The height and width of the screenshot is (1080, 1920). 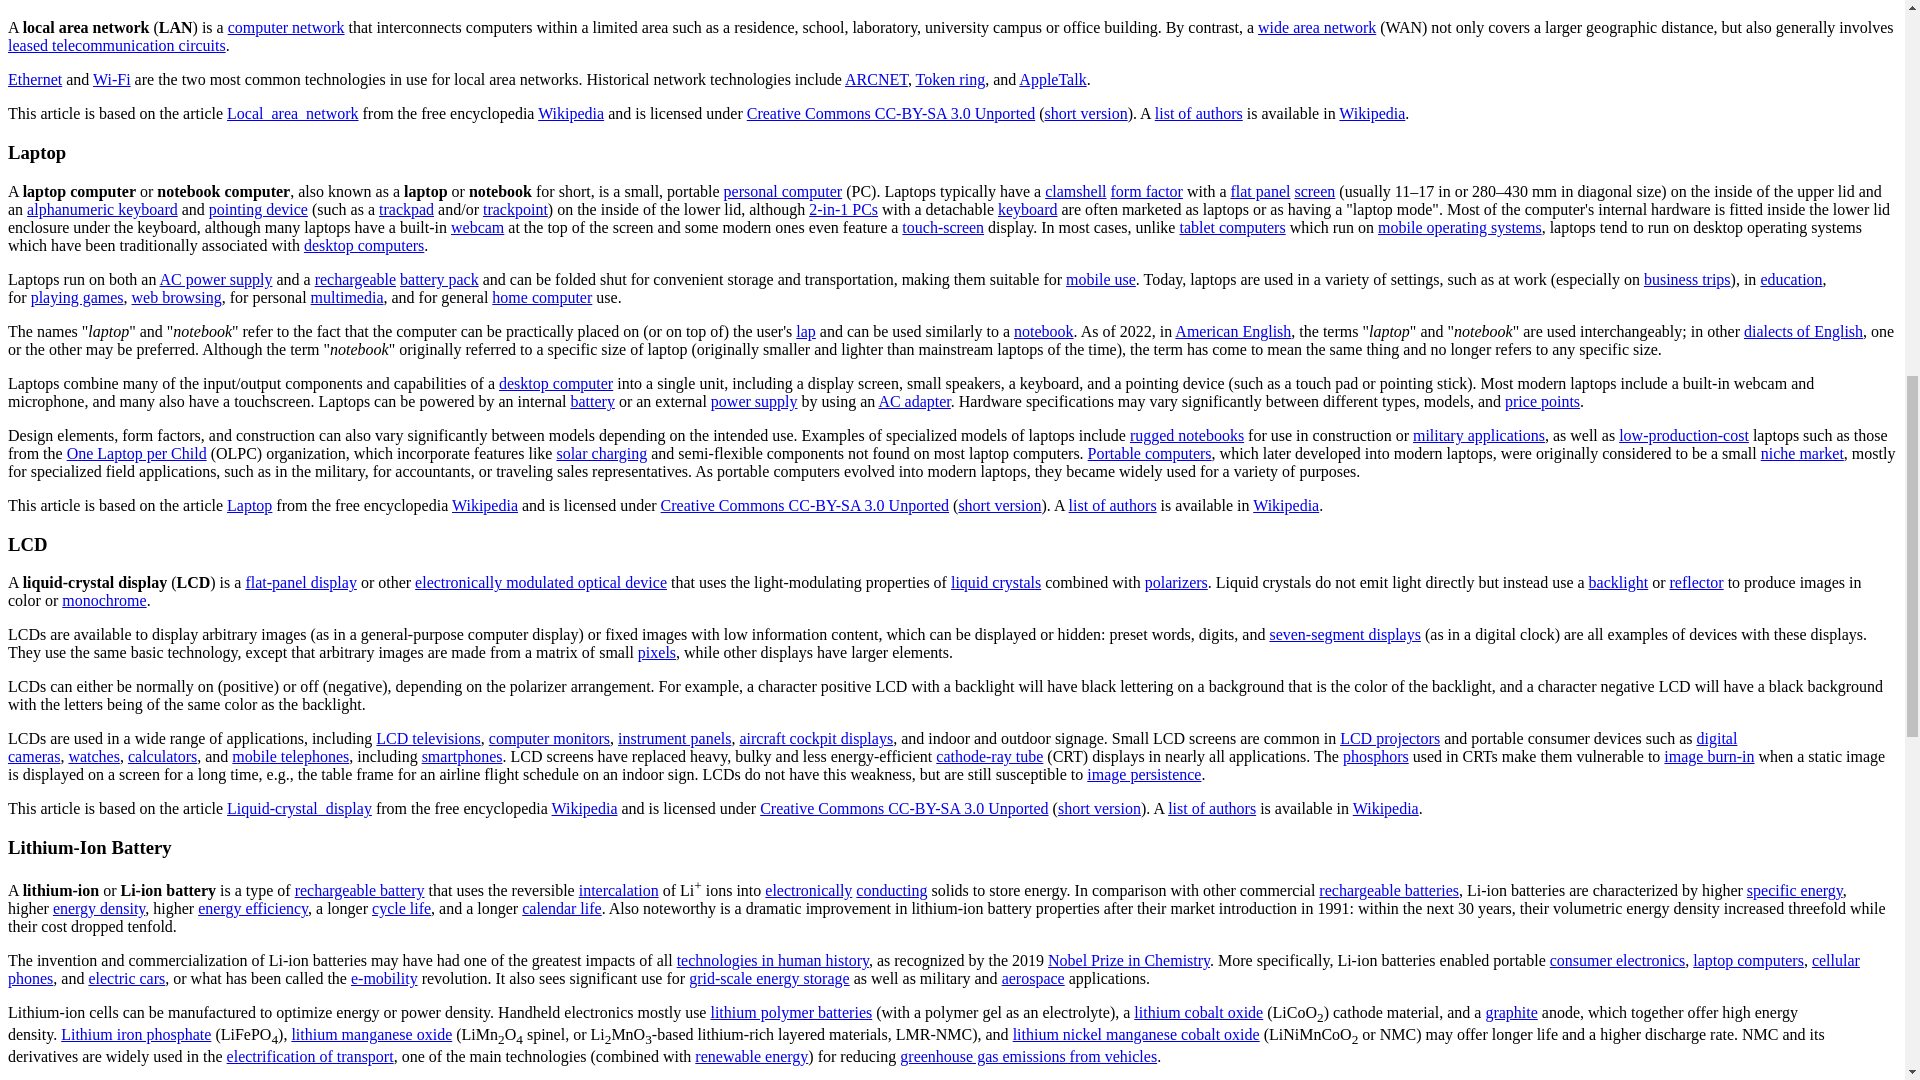 What do you see at coordinates (116, 45) in the screenshot?
I see `Leased line` at bounding box center [116, 45].